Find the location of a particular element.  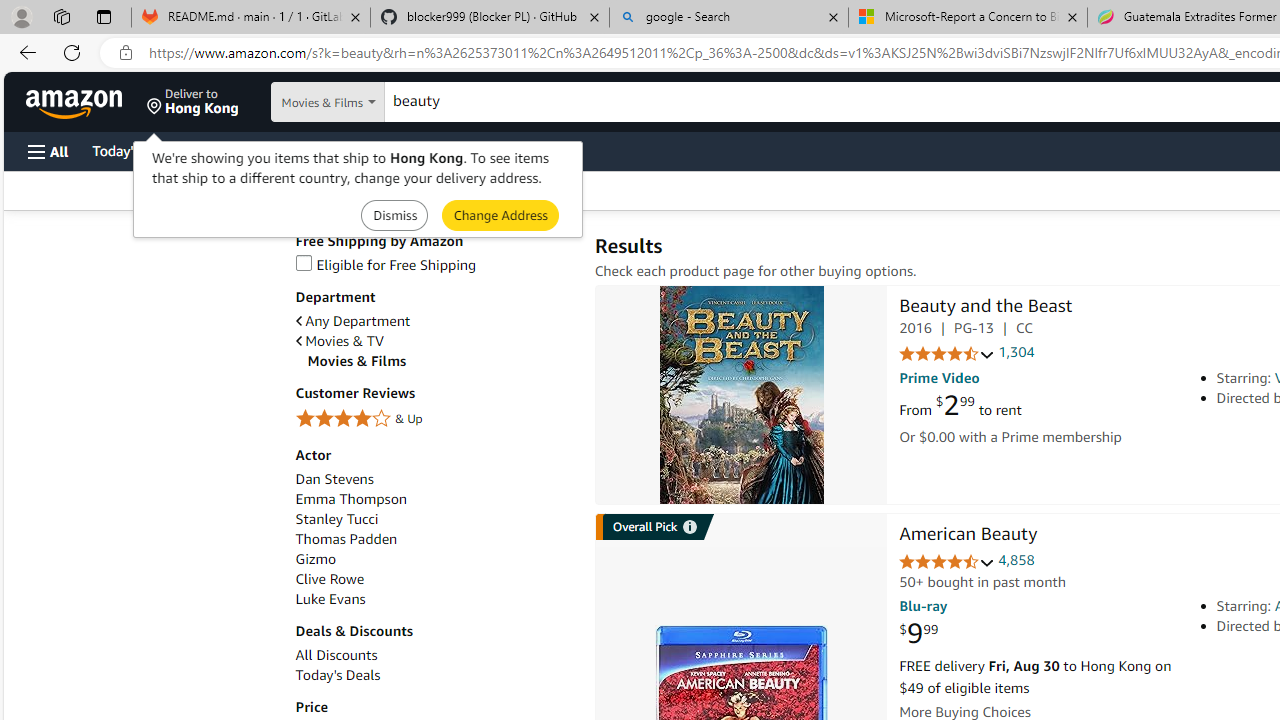

Today's Deals is located at coordinates (338, 675).